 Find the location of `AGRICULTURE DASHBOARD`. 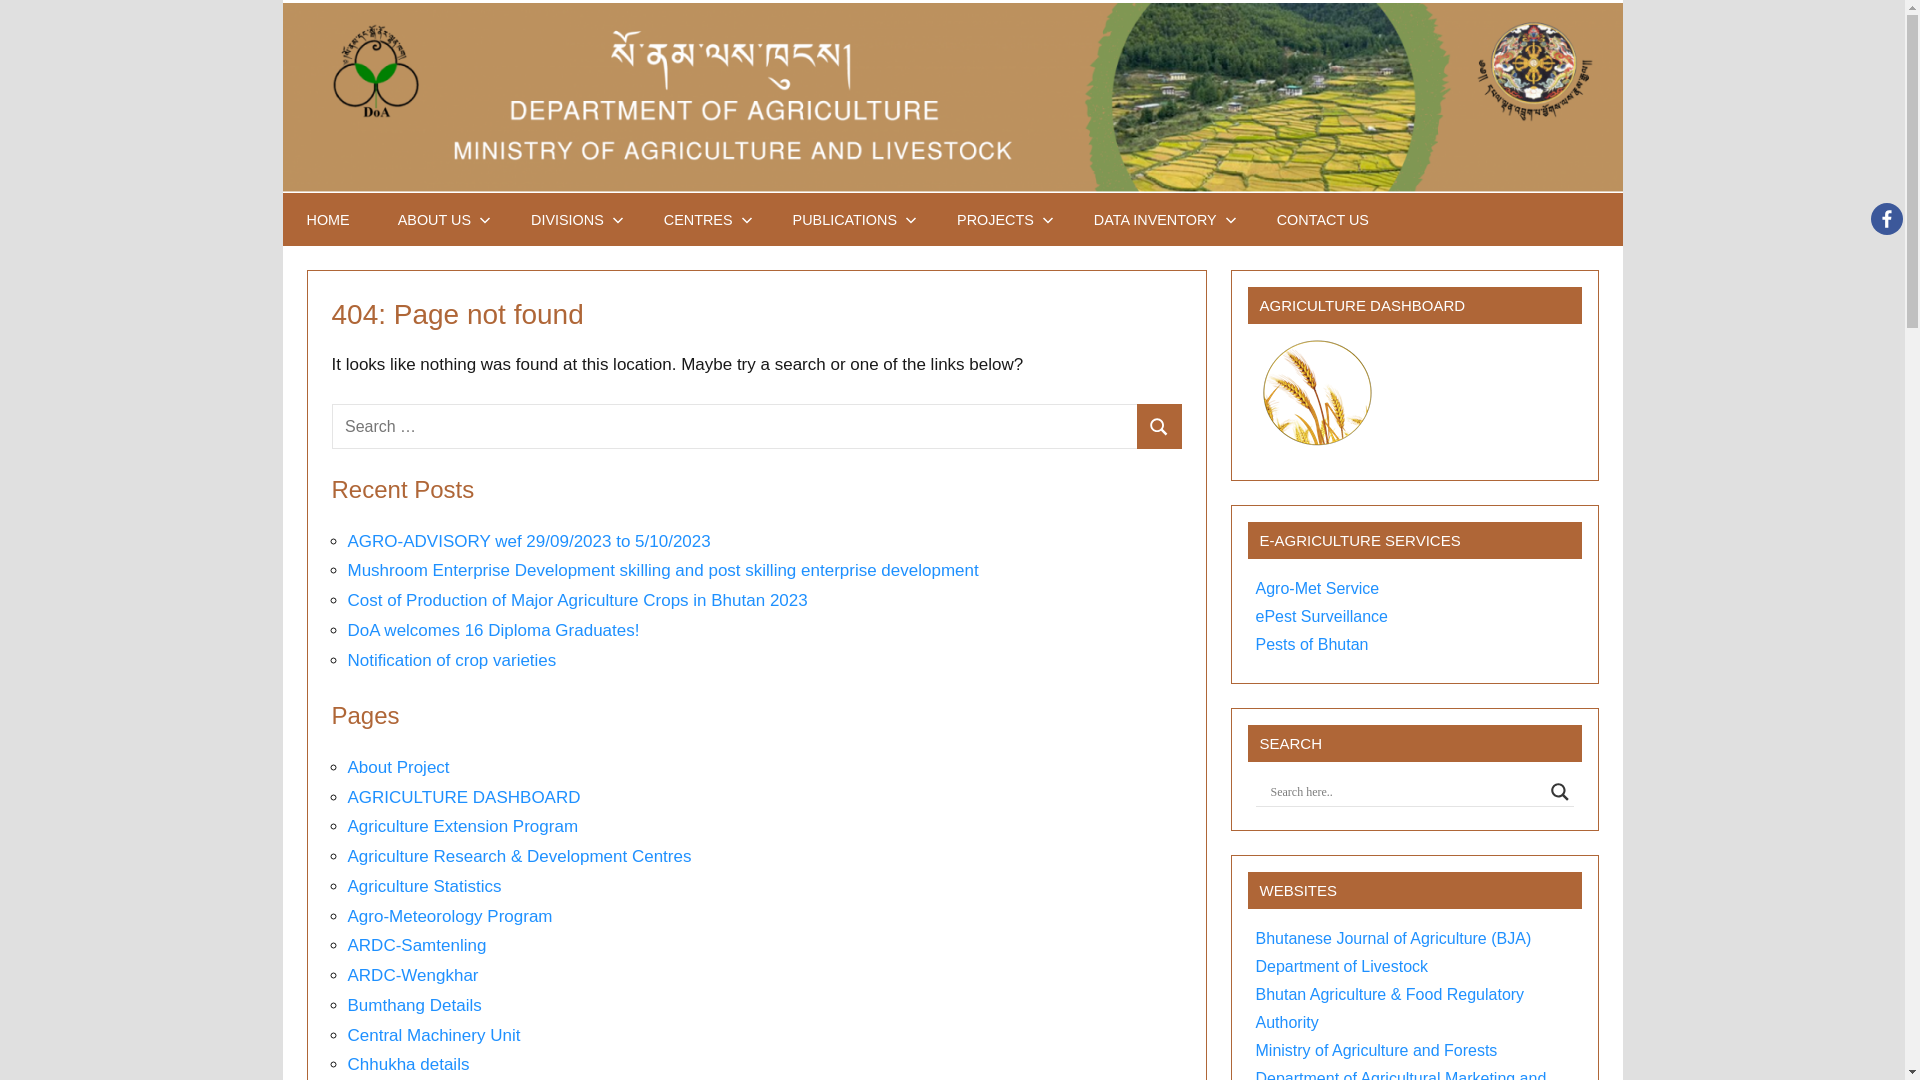

AGRICULTURE DASHBOARD is located at coordinates (464, 798).